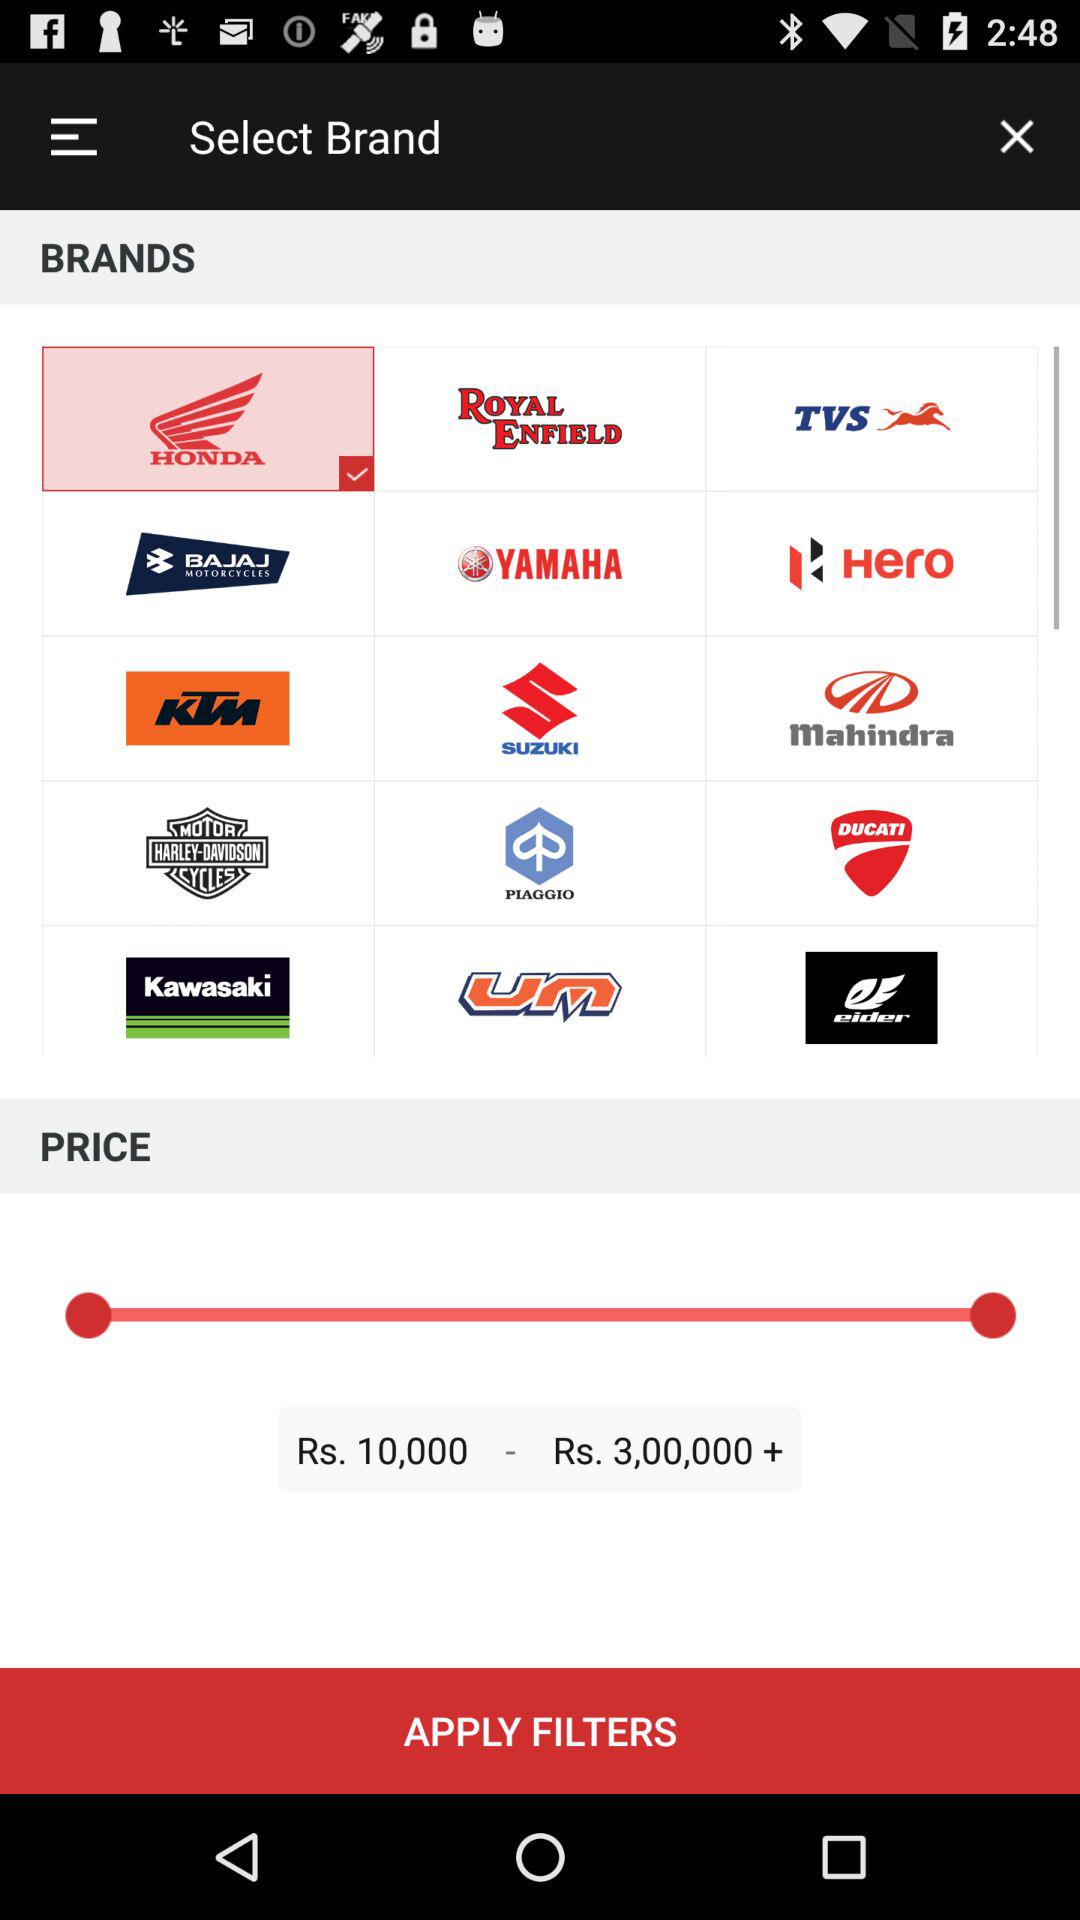  I want to click on select the icon to the right of the select brand icon, so click(1016, 136).